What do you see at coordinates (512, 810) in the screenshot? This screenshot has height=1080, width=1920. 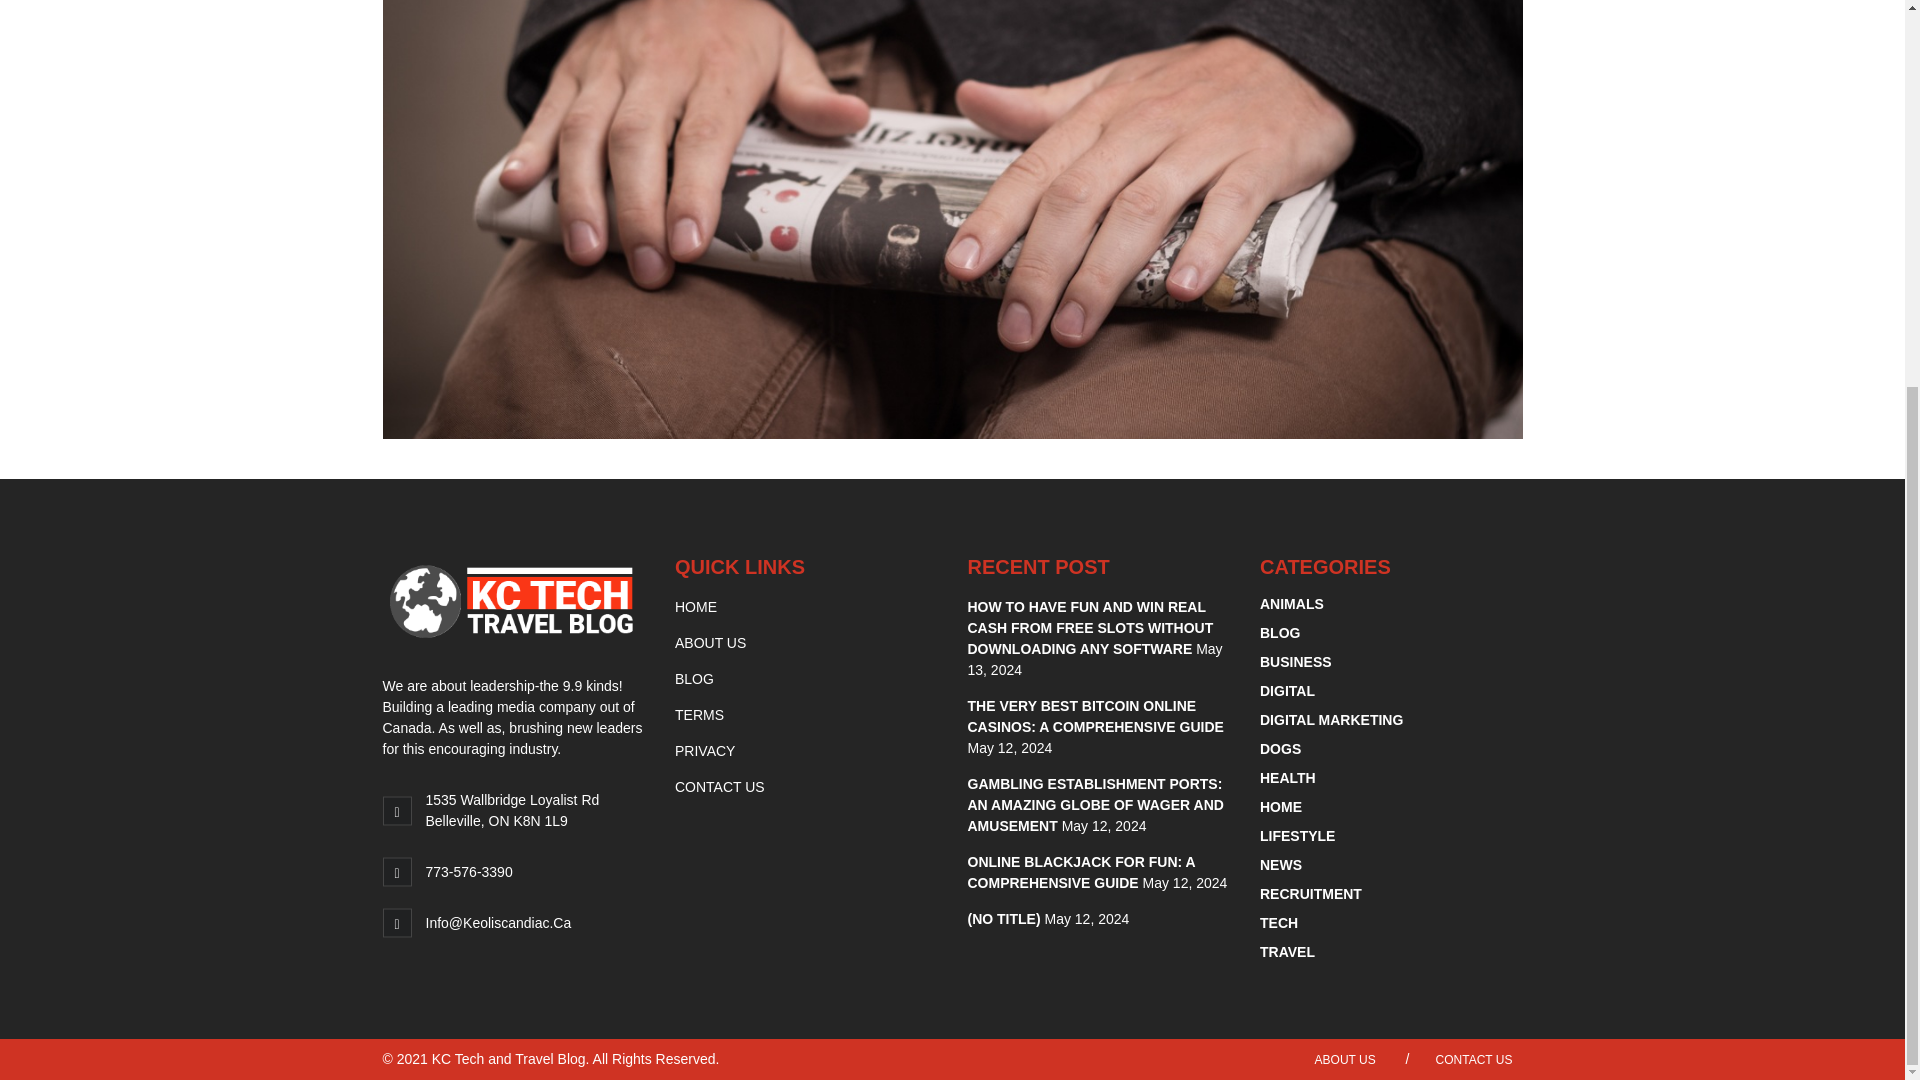 I see `1535 Wallbridge Loyalist Rd Belleville, ON K8N 1L9` at bounding box center [512, 810].